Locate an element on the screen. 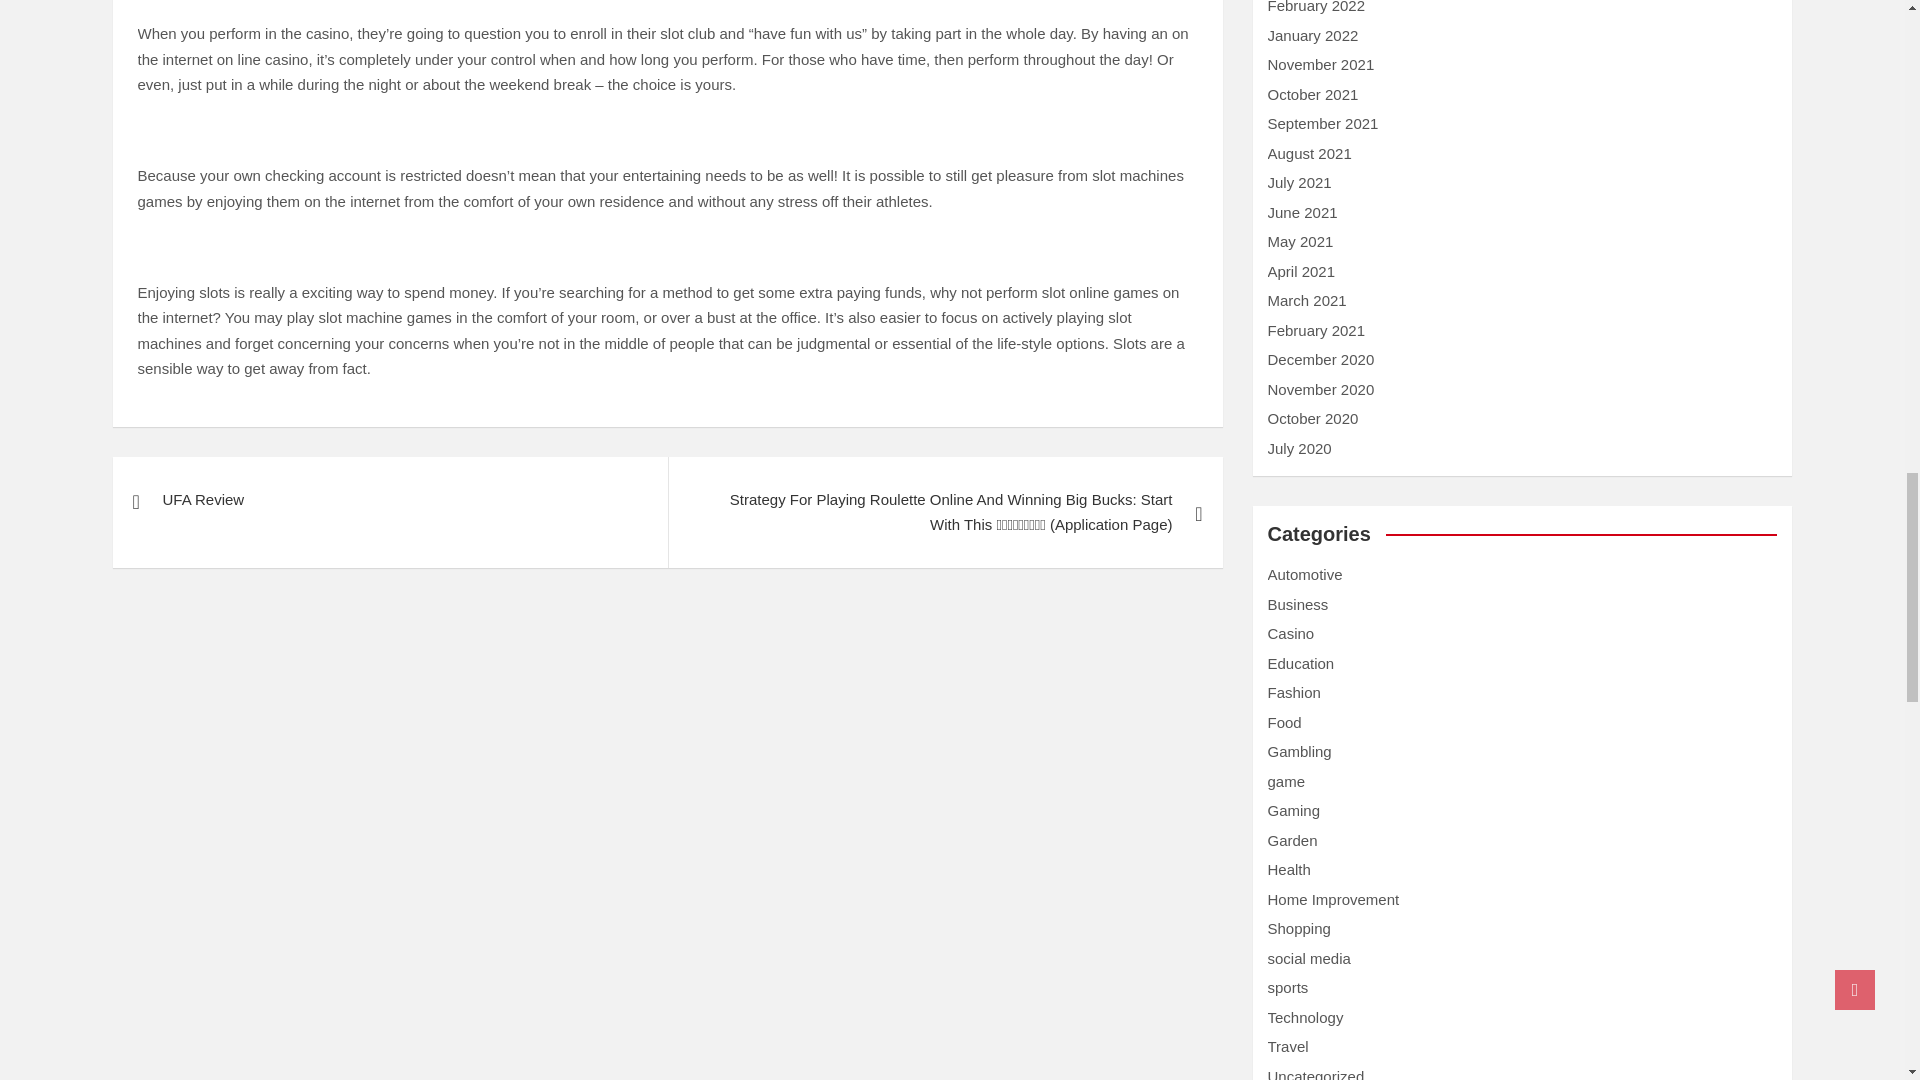 This screenshot has height=1080, width=1920. UFA Review is located at coordinates (388, 500).